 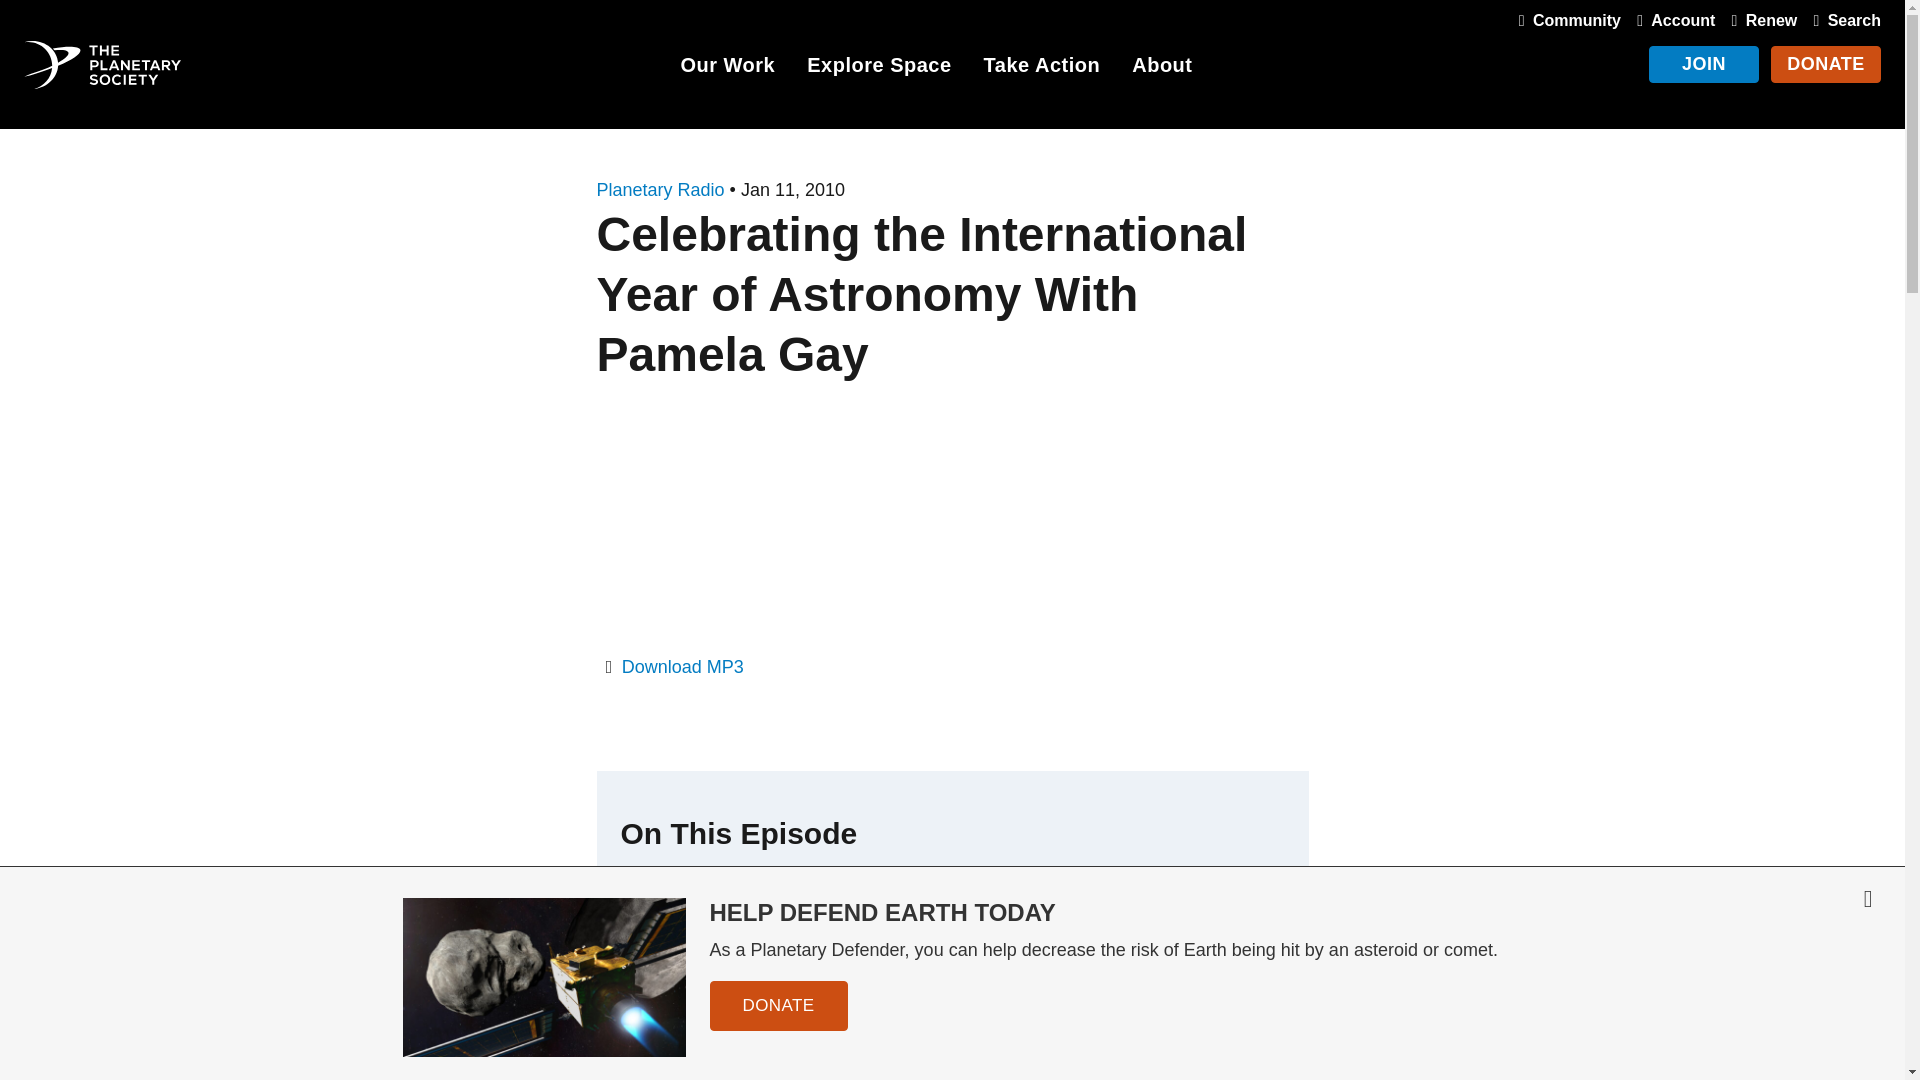 What do you see at coordinates (1760, 20) in the screenshot?
I see `Renew` at bounding box center [1760, 20].